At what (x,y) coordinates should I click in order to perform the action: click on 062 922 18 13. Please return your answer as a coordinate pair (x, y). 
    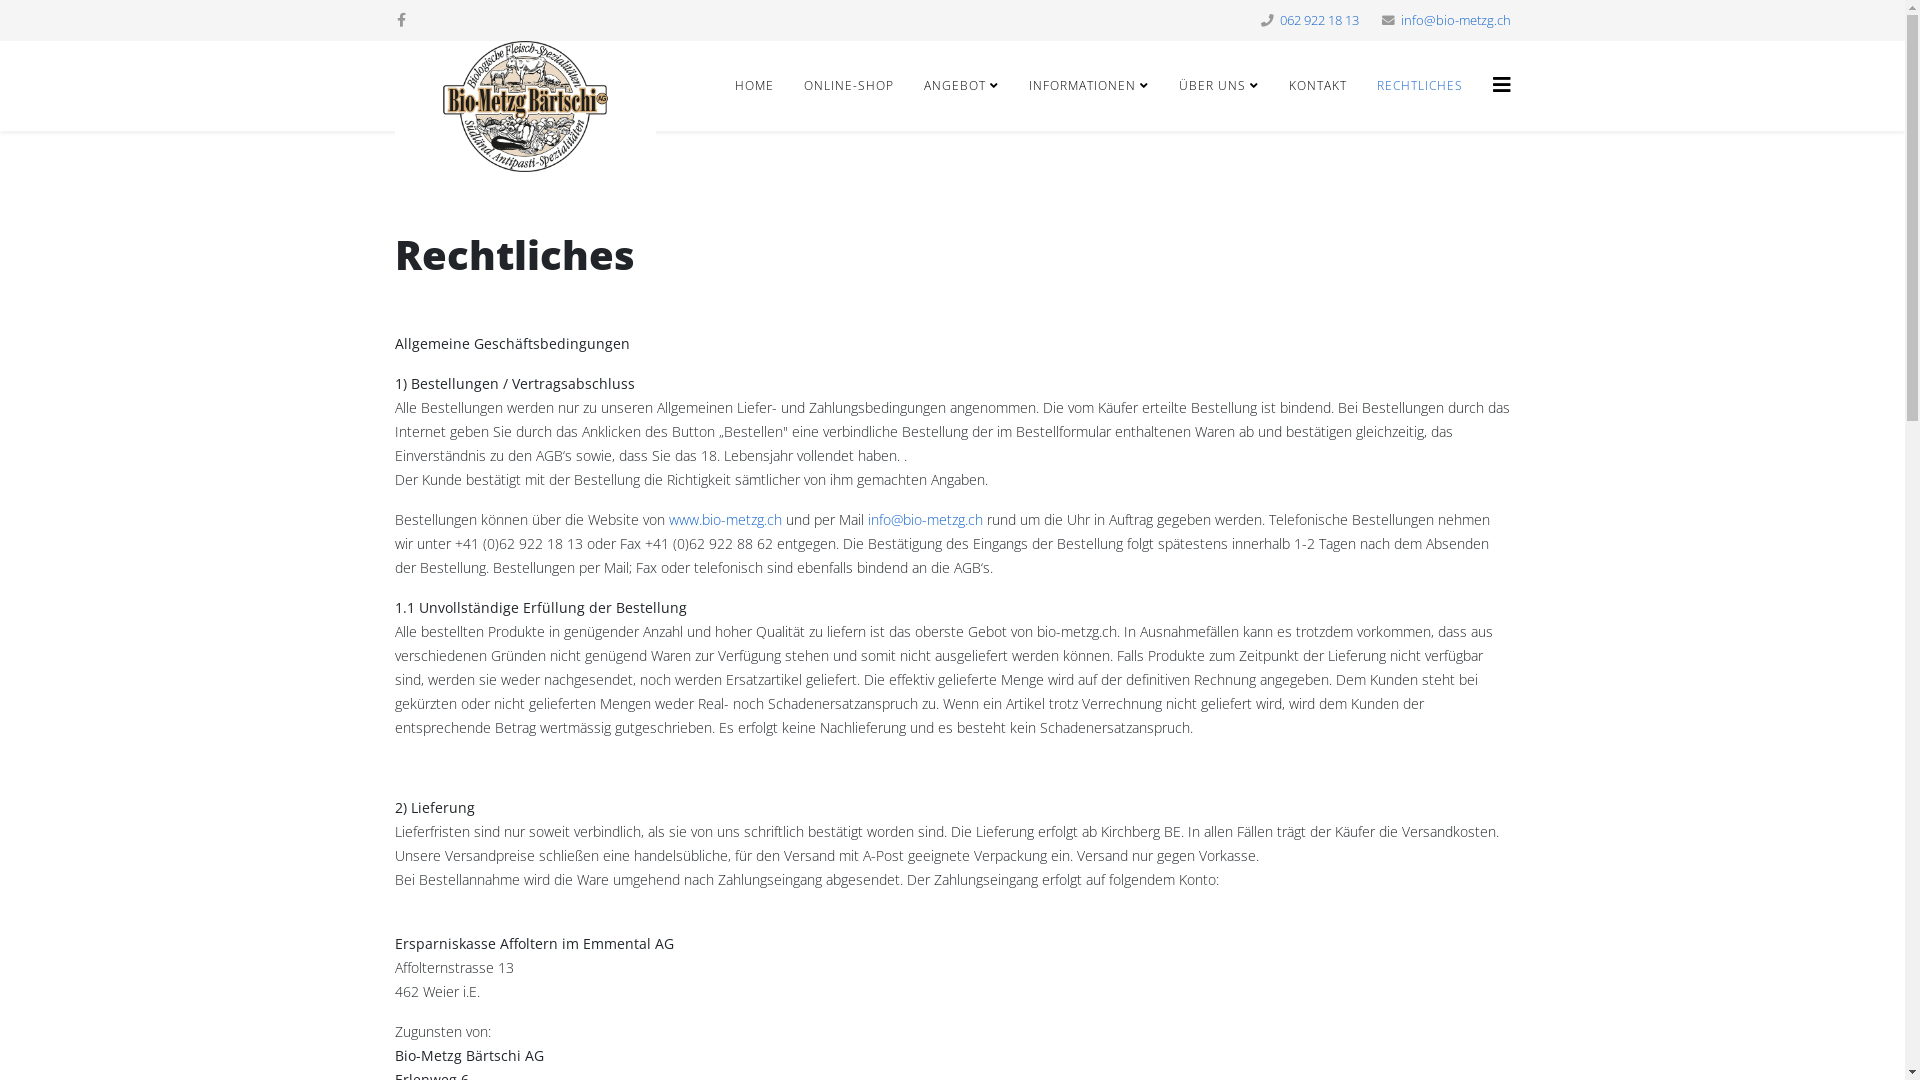
    Looking at the image, I should click on (1320, 20).